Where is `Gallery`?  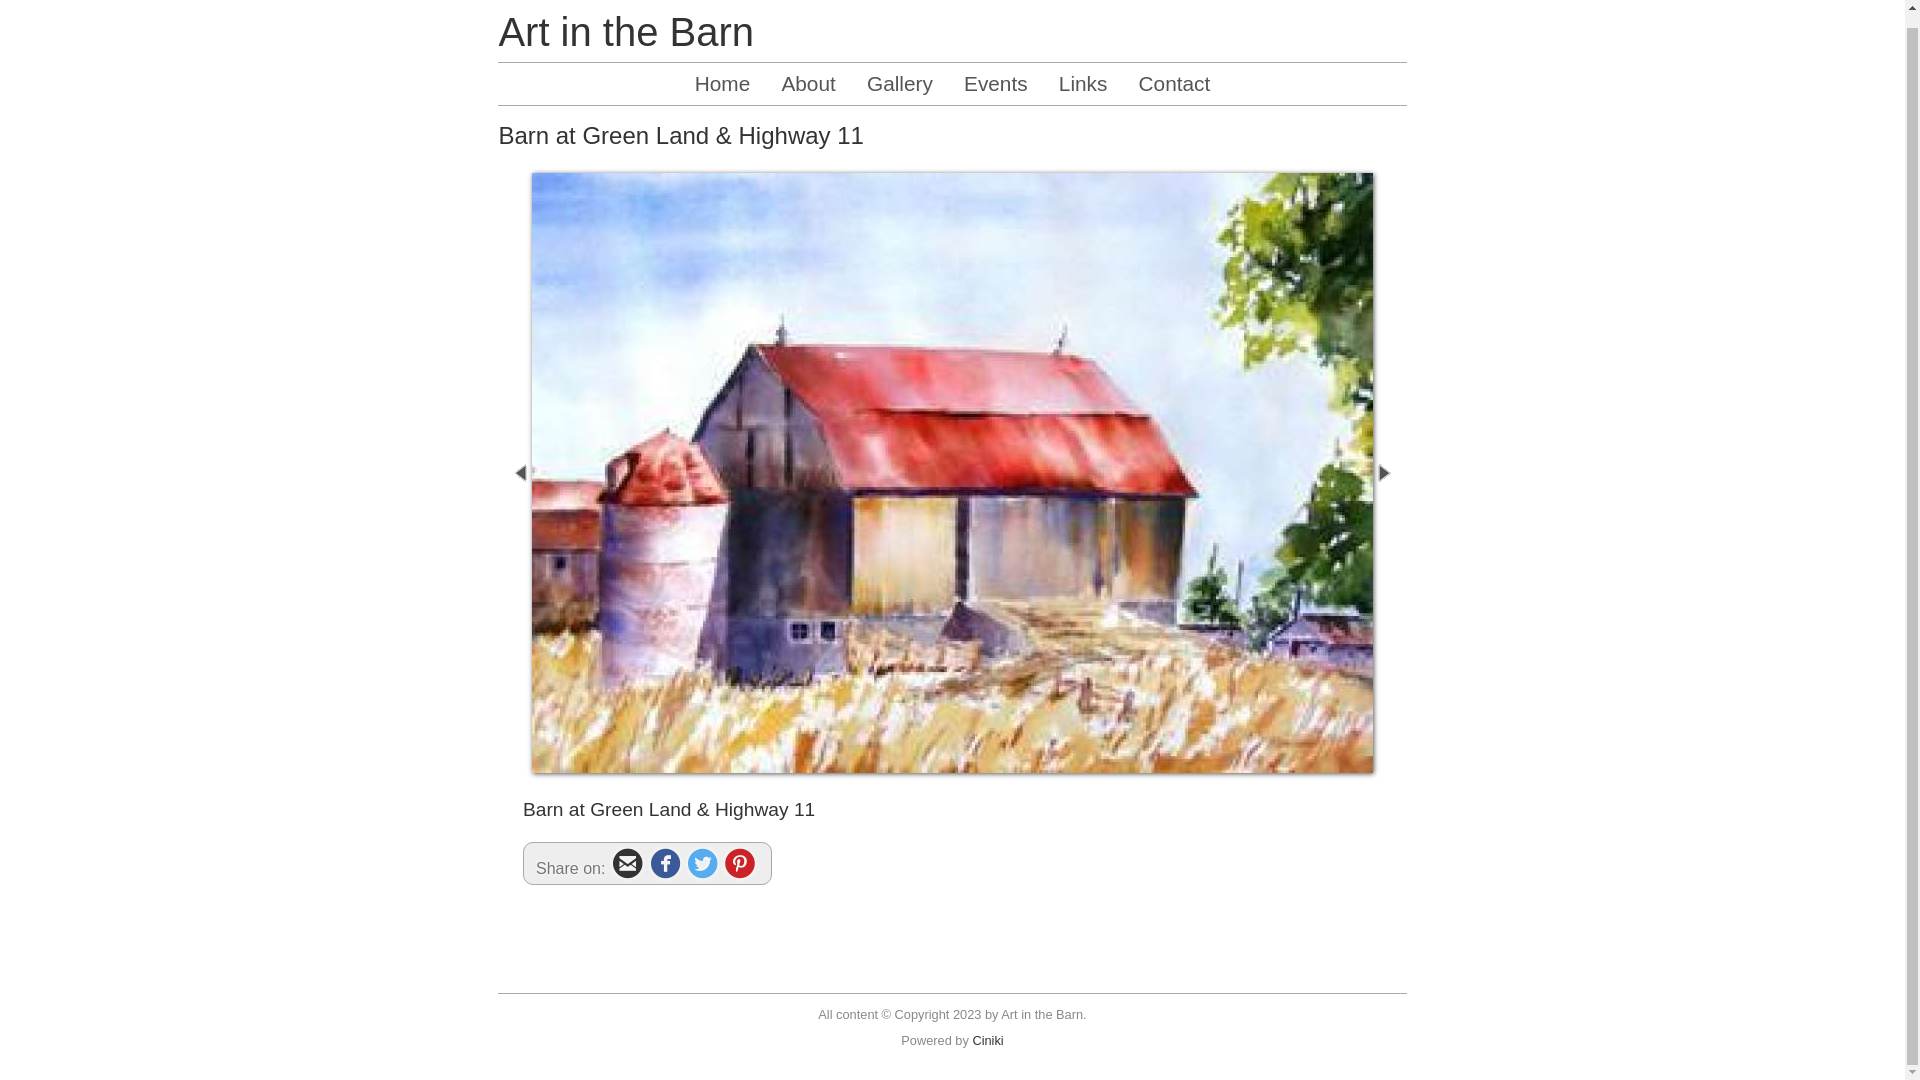
Gallery is located at coordinates (900, 98).